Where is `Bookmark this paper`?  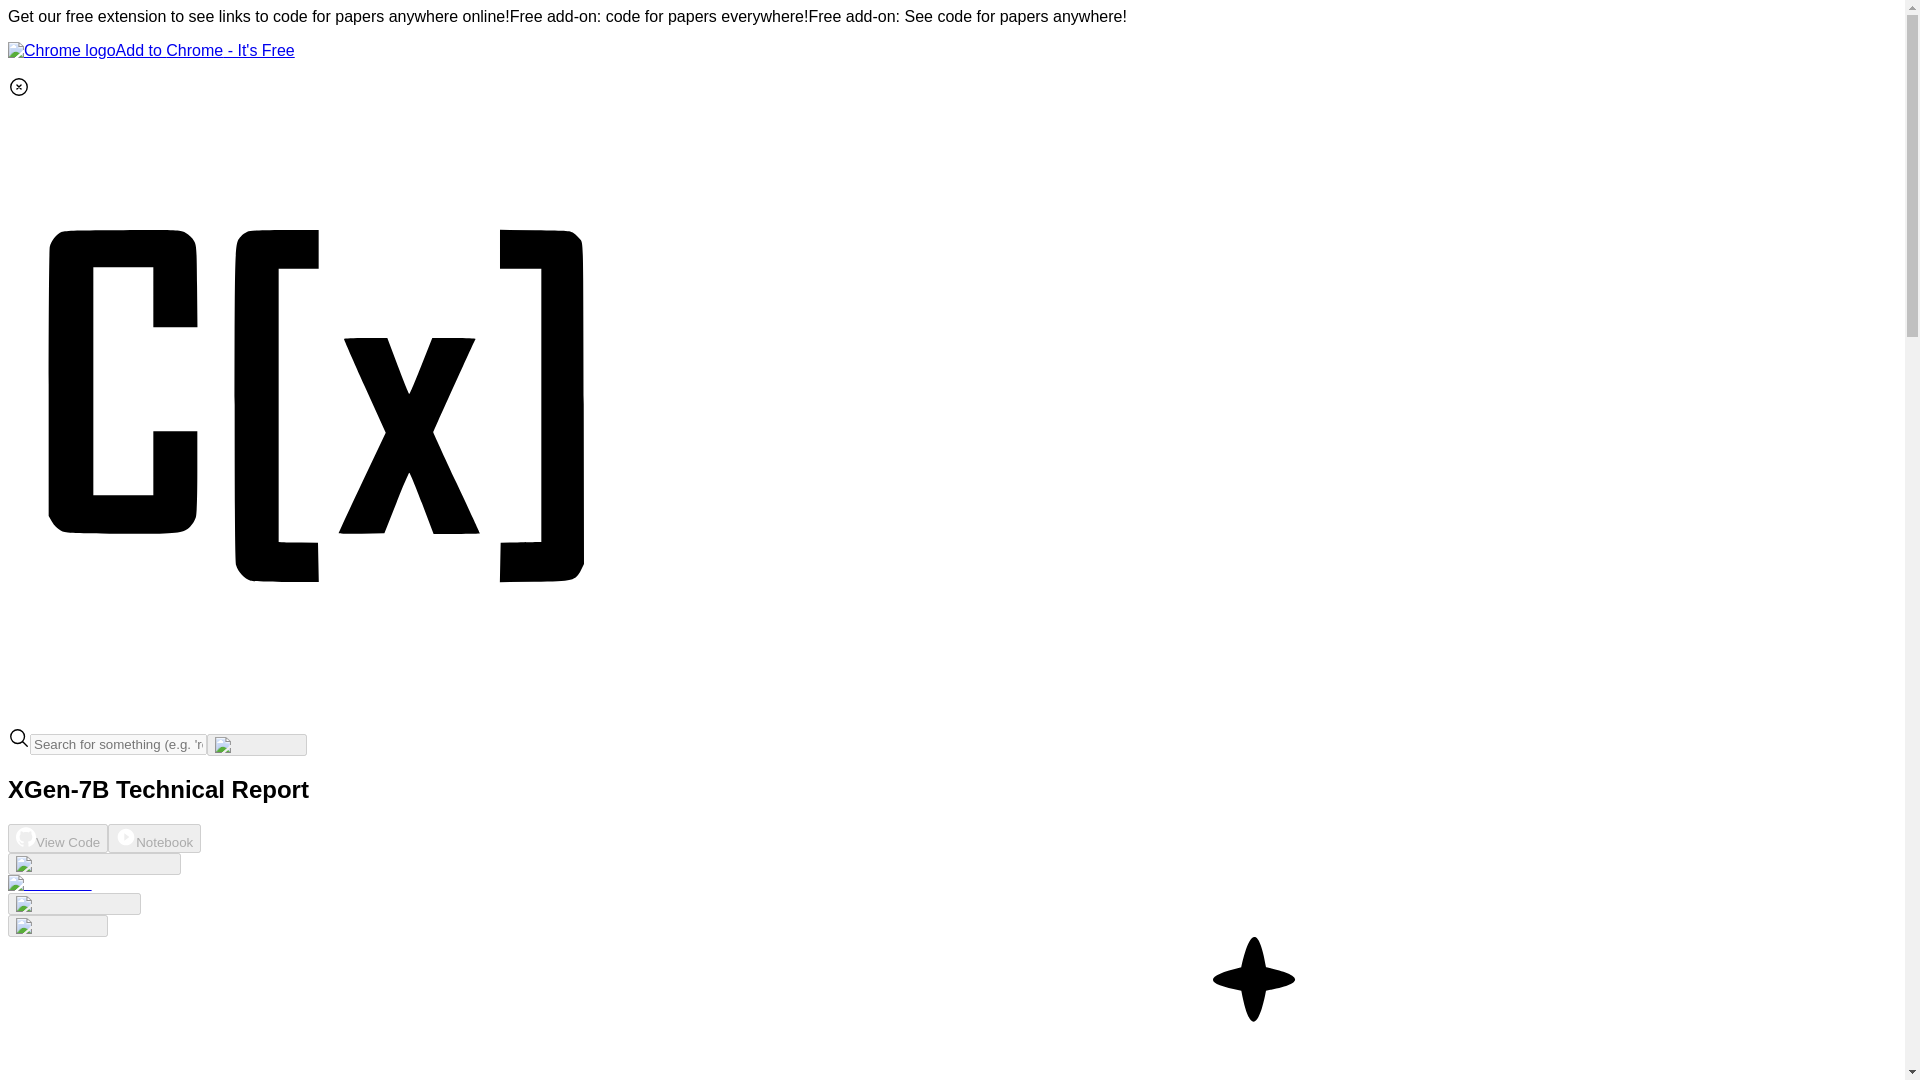
Bookmark this paper is located at coordinates (74, 904).